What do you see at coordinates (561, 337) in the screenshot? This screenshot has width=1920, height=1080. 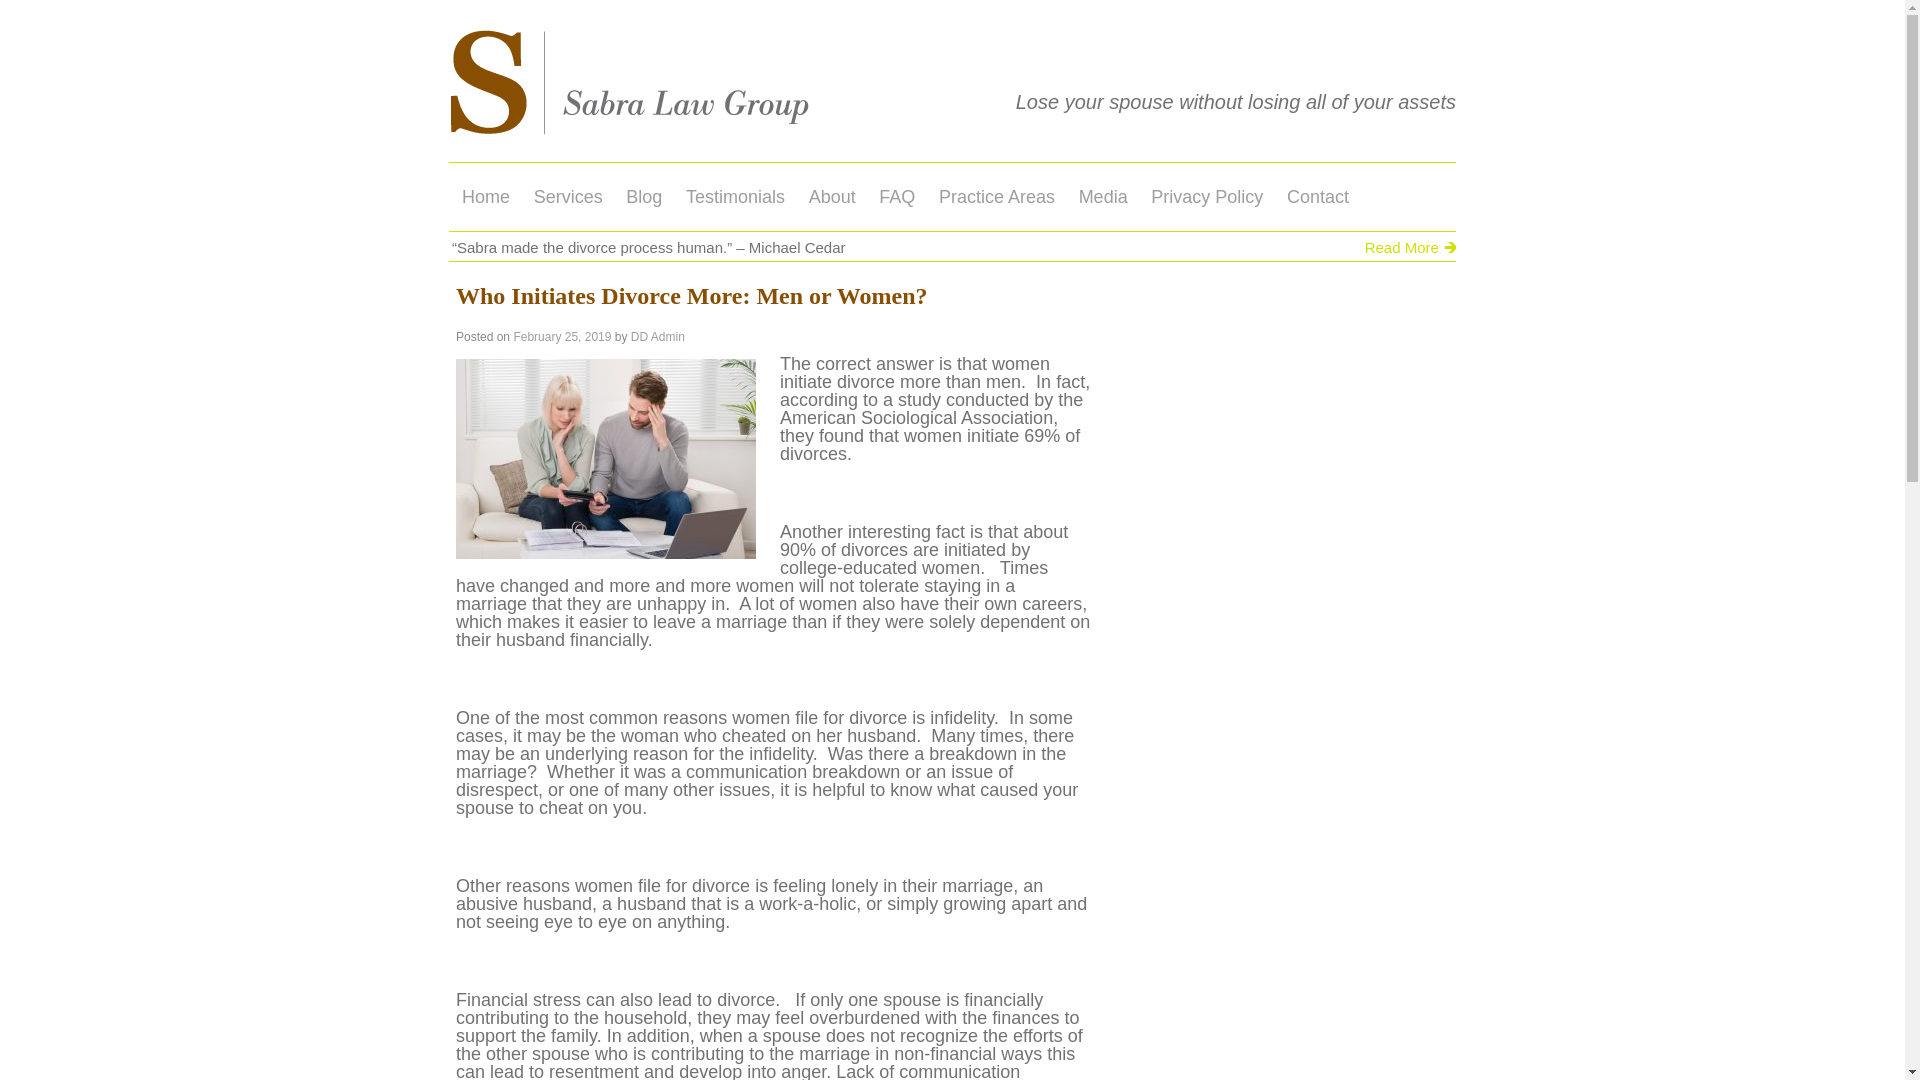 I see `3:38 am` at bounding box center [561, 337].